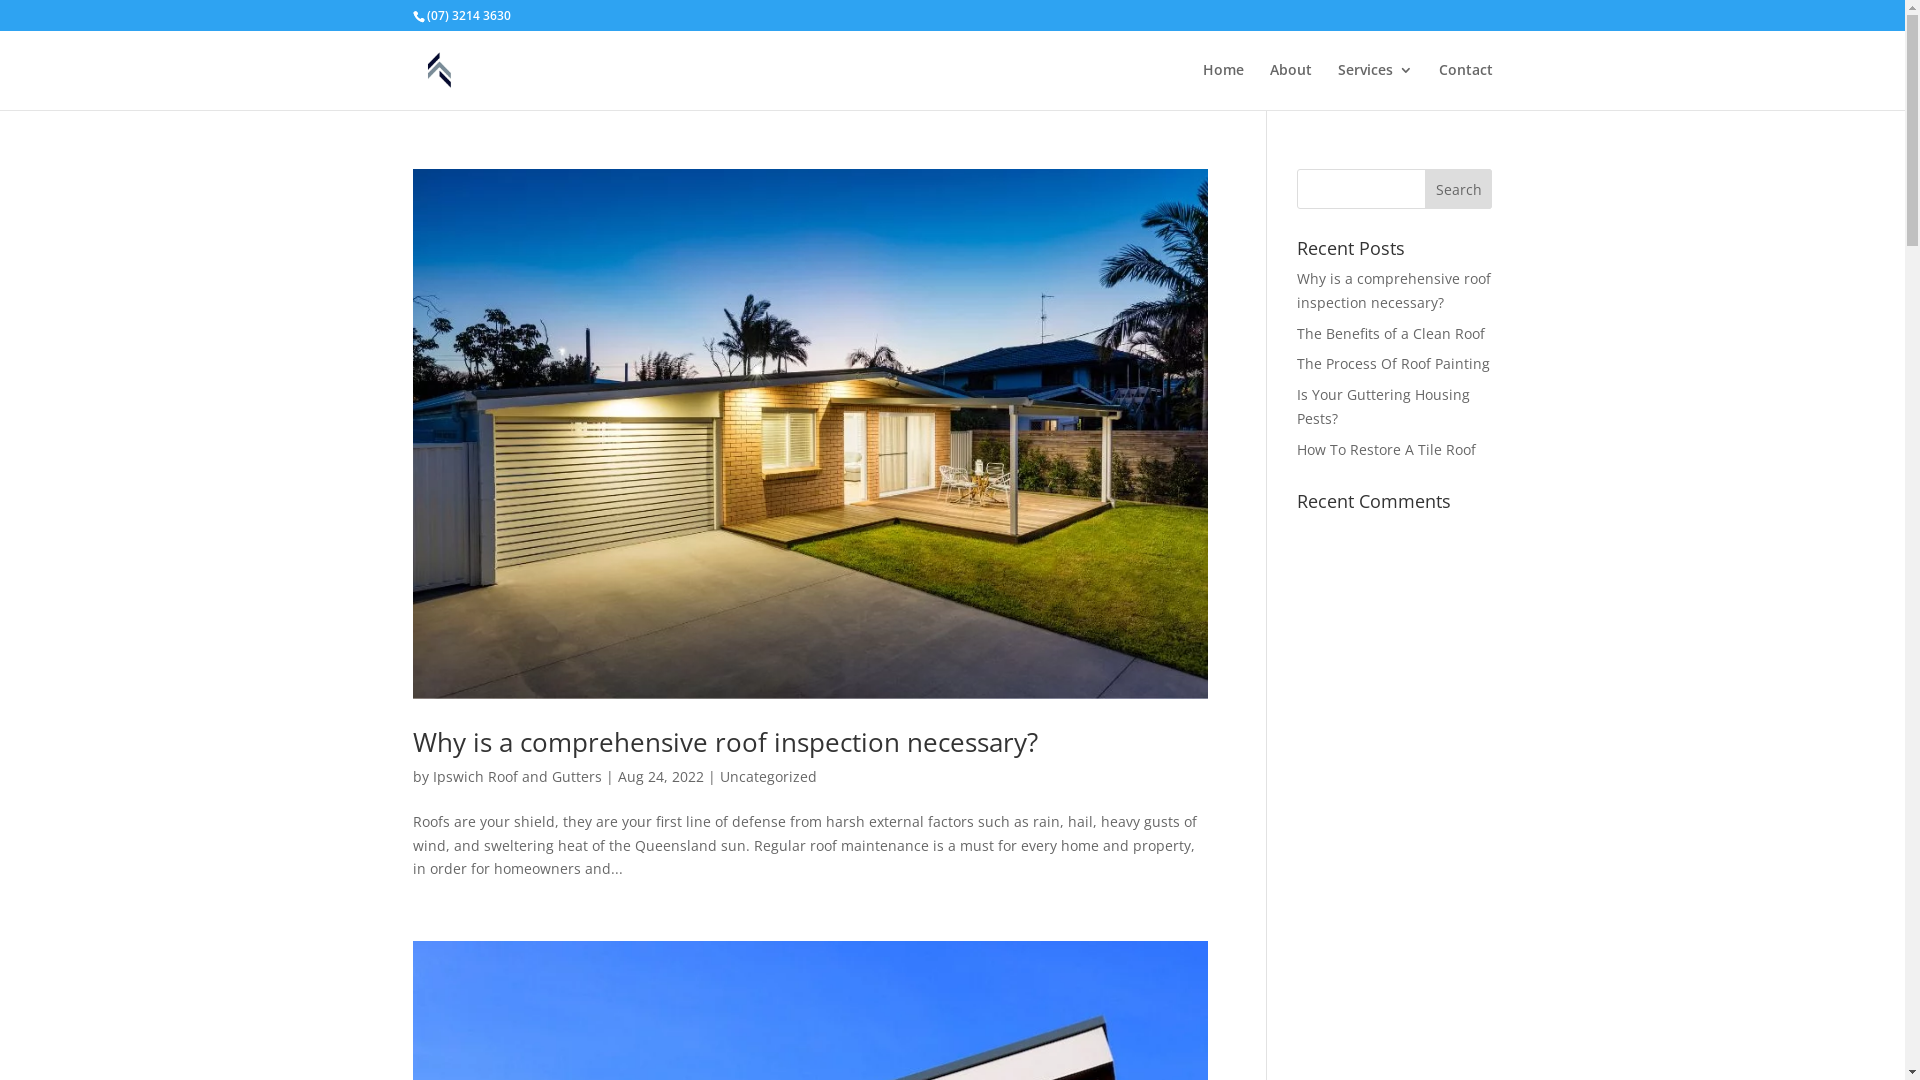 This screenshot has width=1920, height=1080. I want to click on Home, so click(1222, 86).